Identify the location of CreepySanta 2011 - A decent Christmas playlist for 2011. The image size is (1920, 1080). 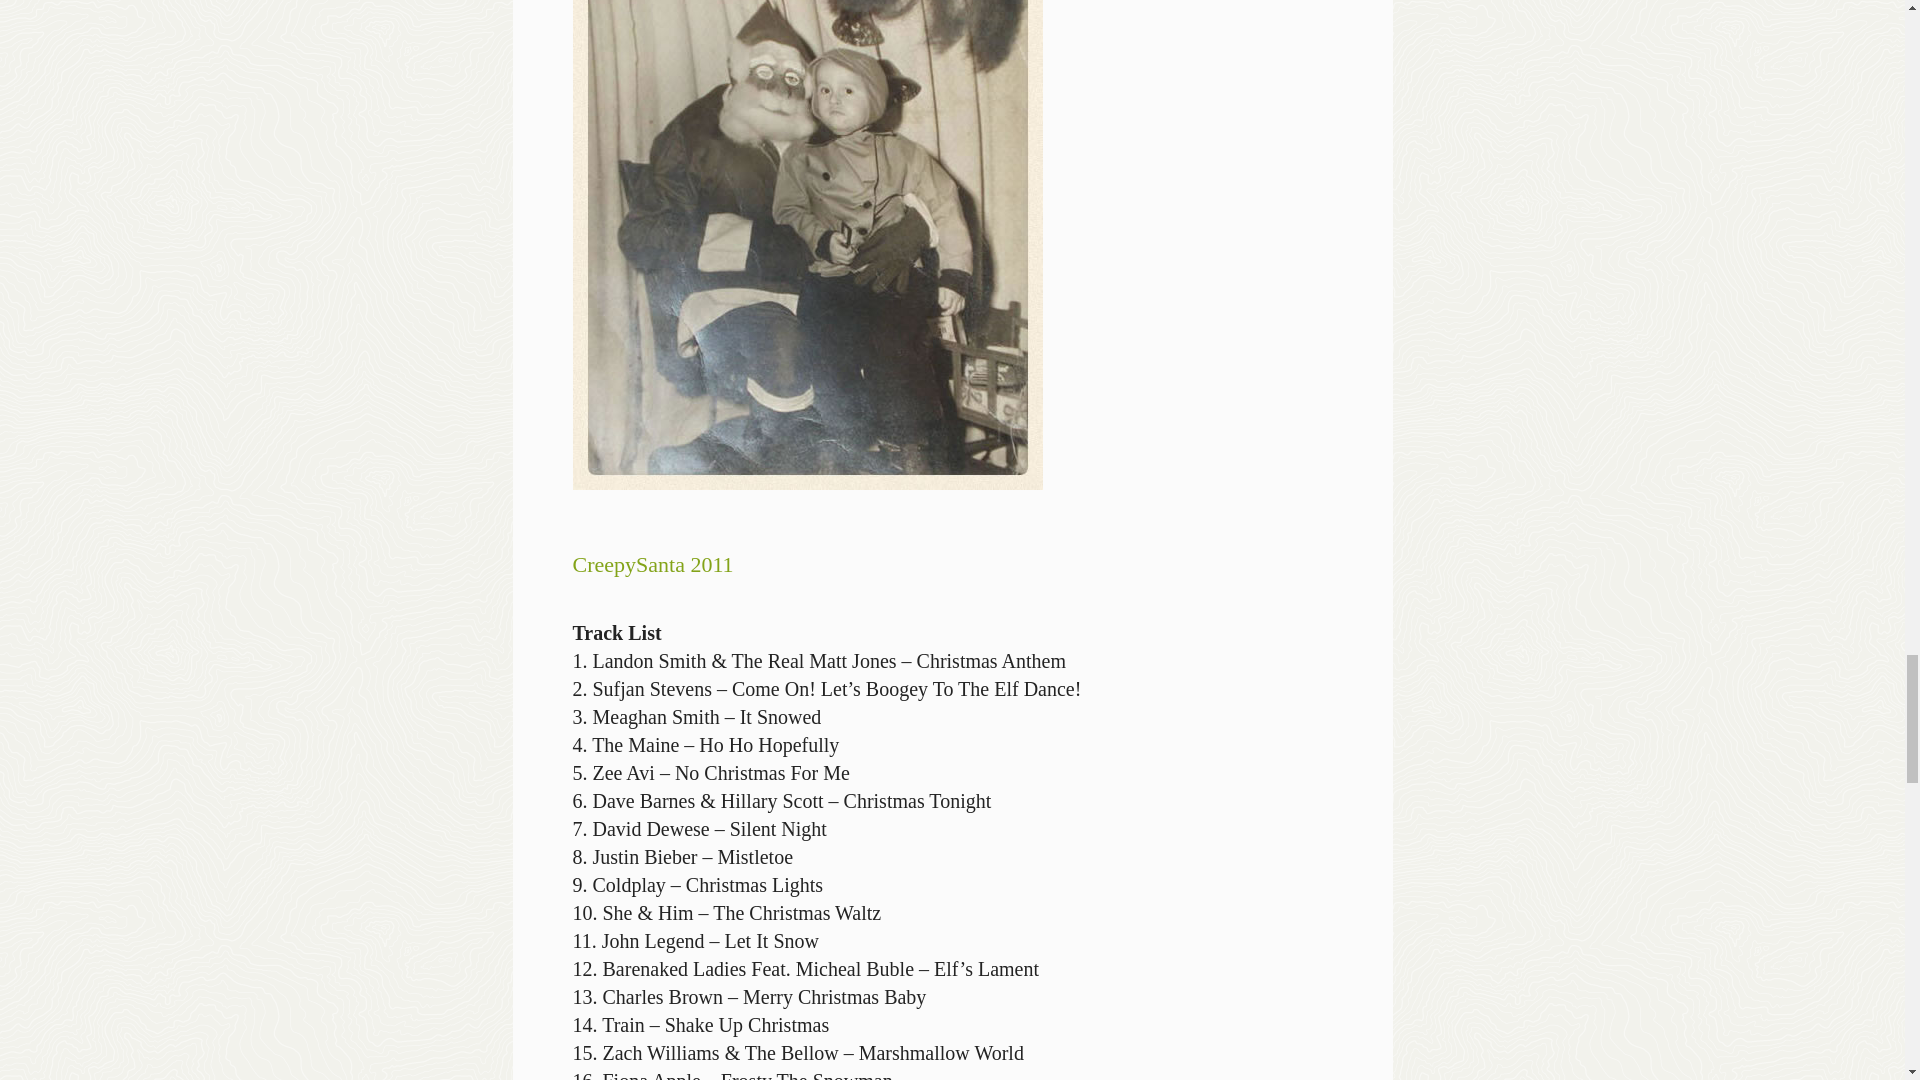
(807, 245).